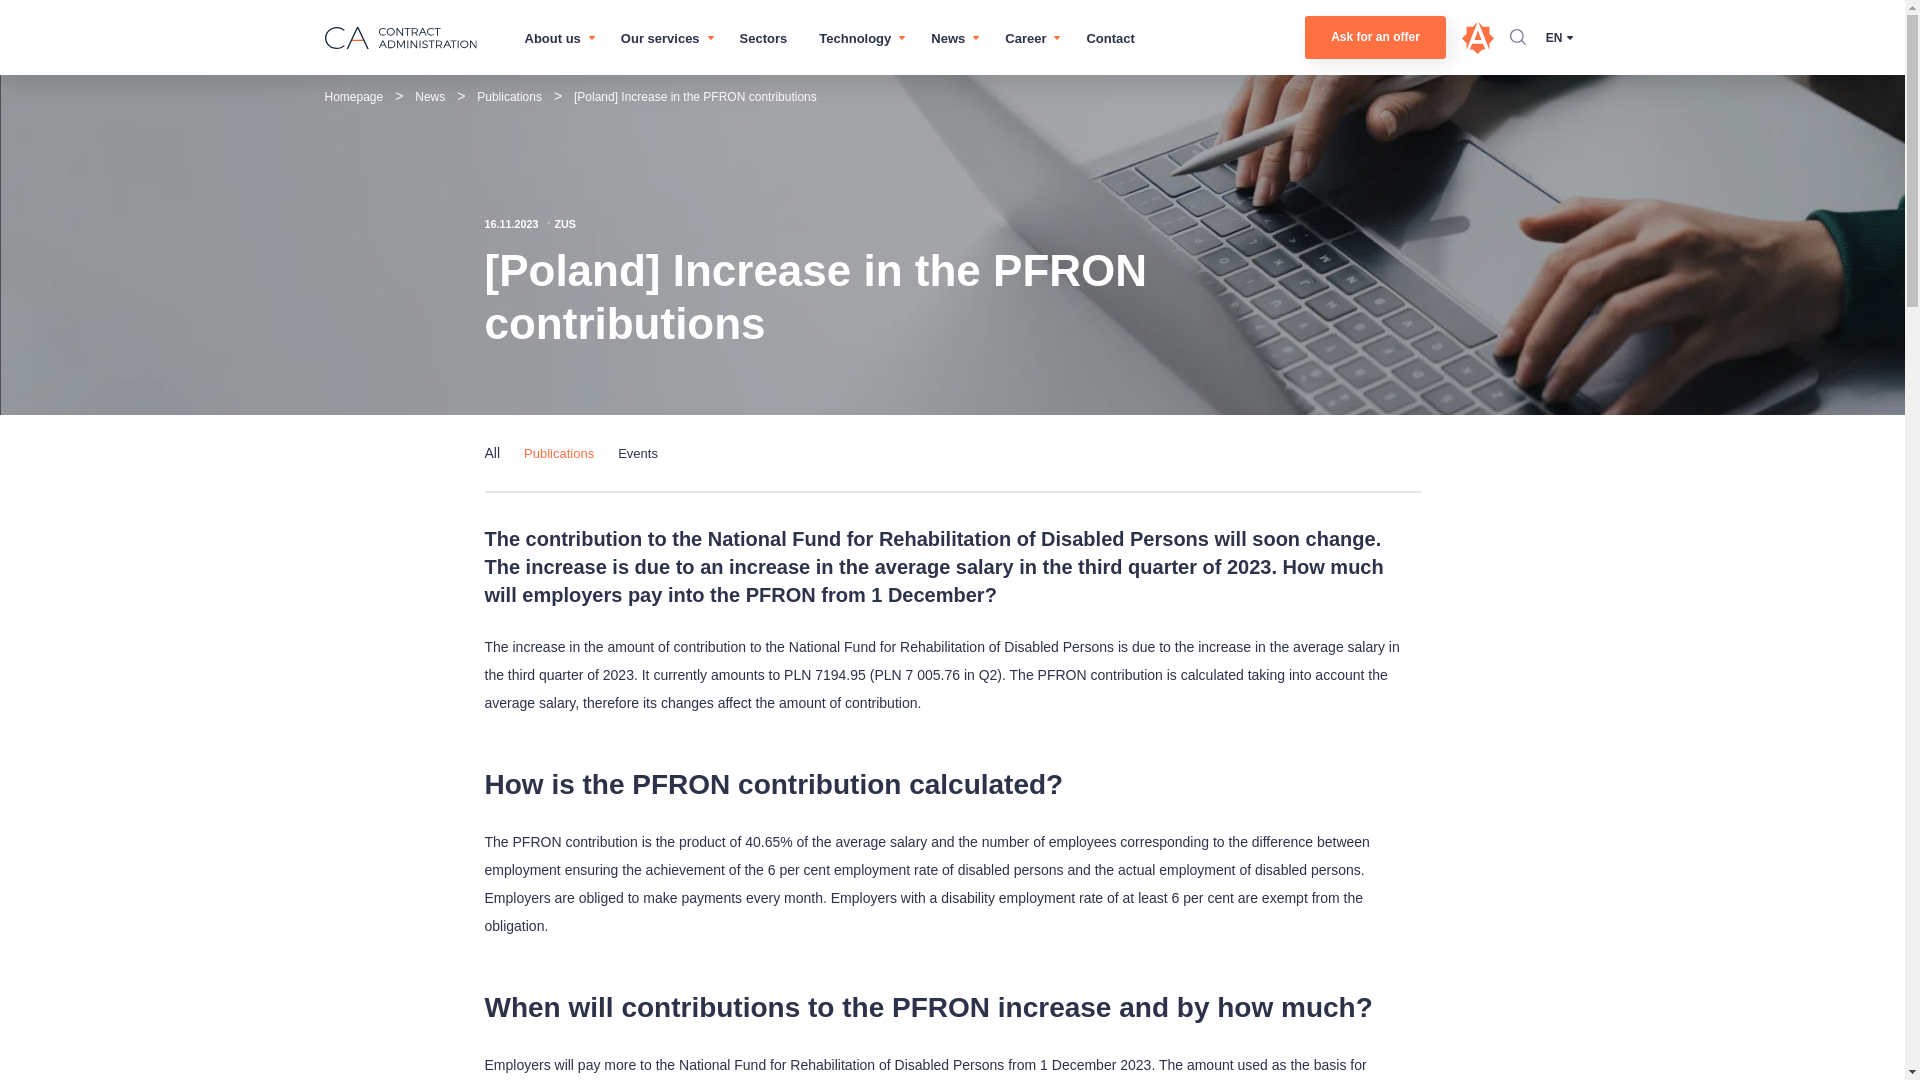  What do you see at coordinates (1110, 38) in the screenshot?
I see `Contact` at bounding box center [1110, 38].